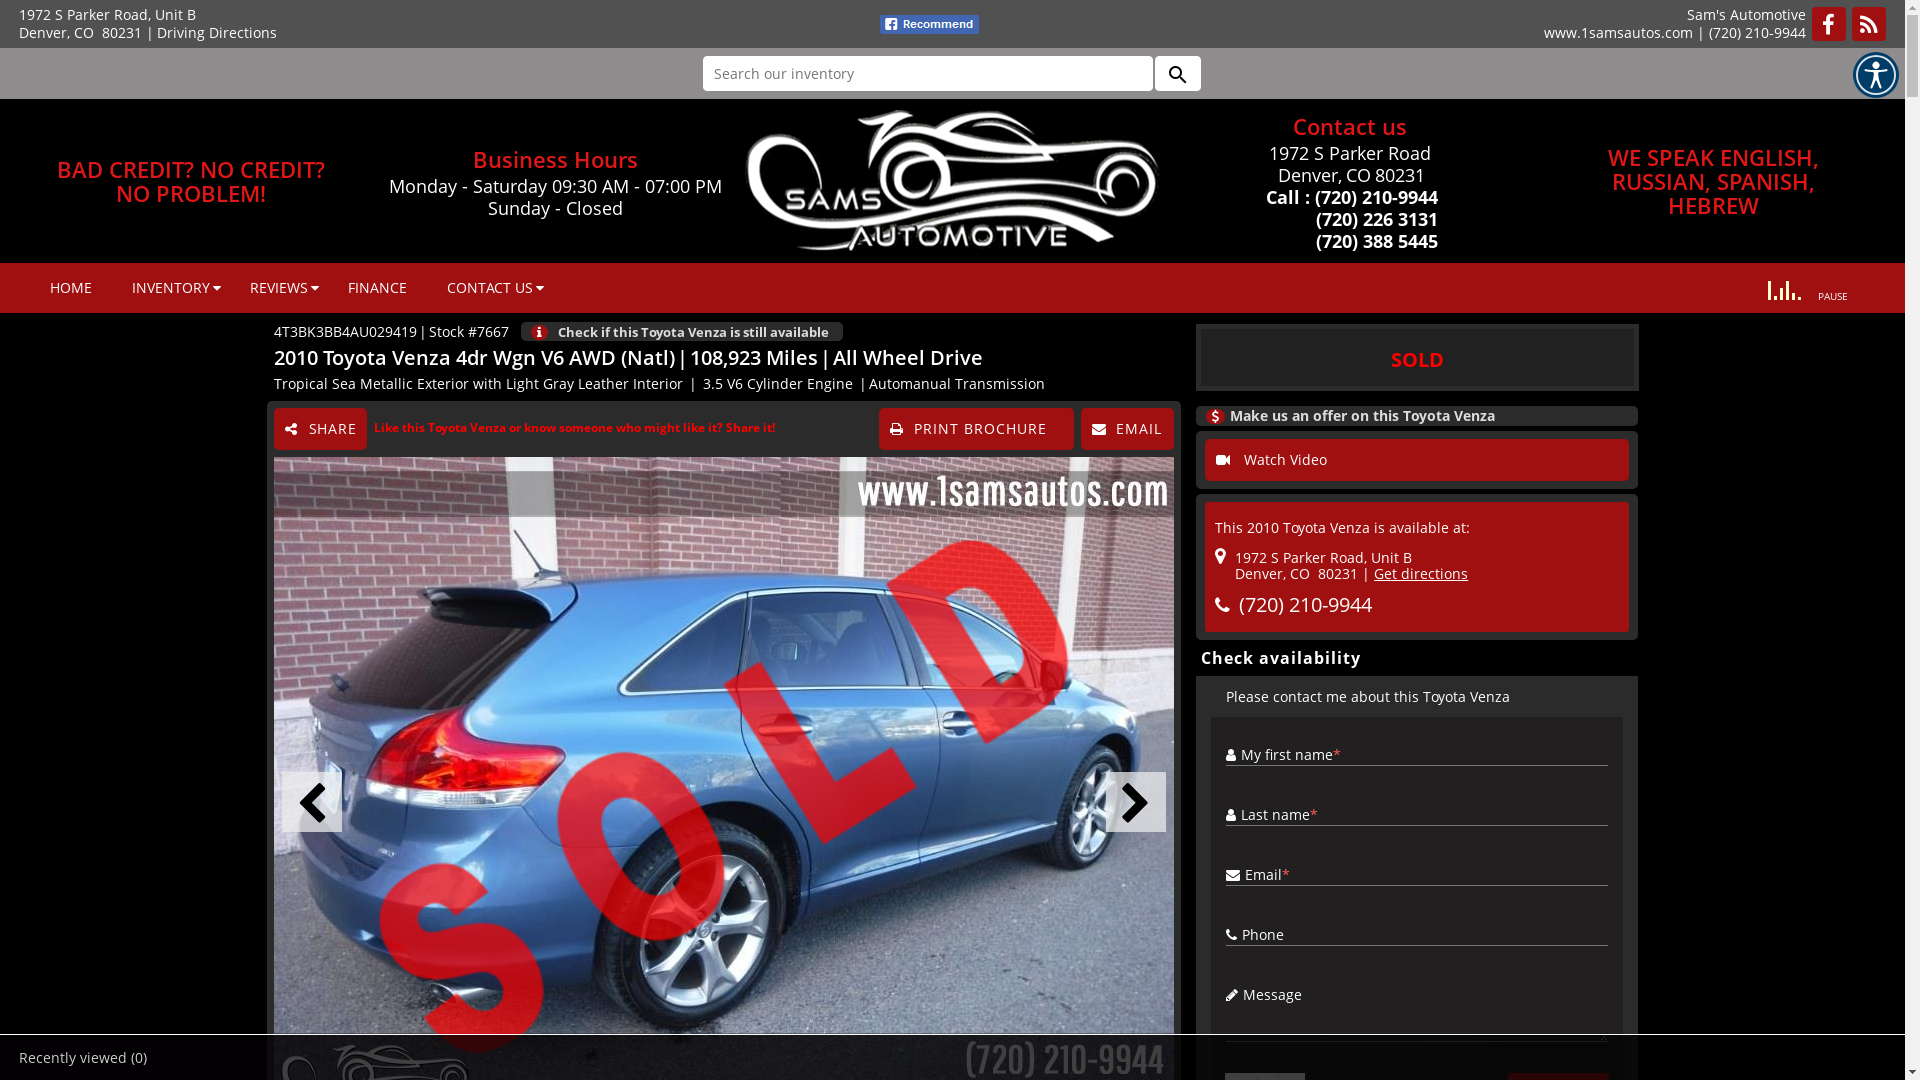 This screenshot has width=1920, height=1080. Describe the element at coordinates (930, 24) in the screenshot. I see `fb recommend` at that location.